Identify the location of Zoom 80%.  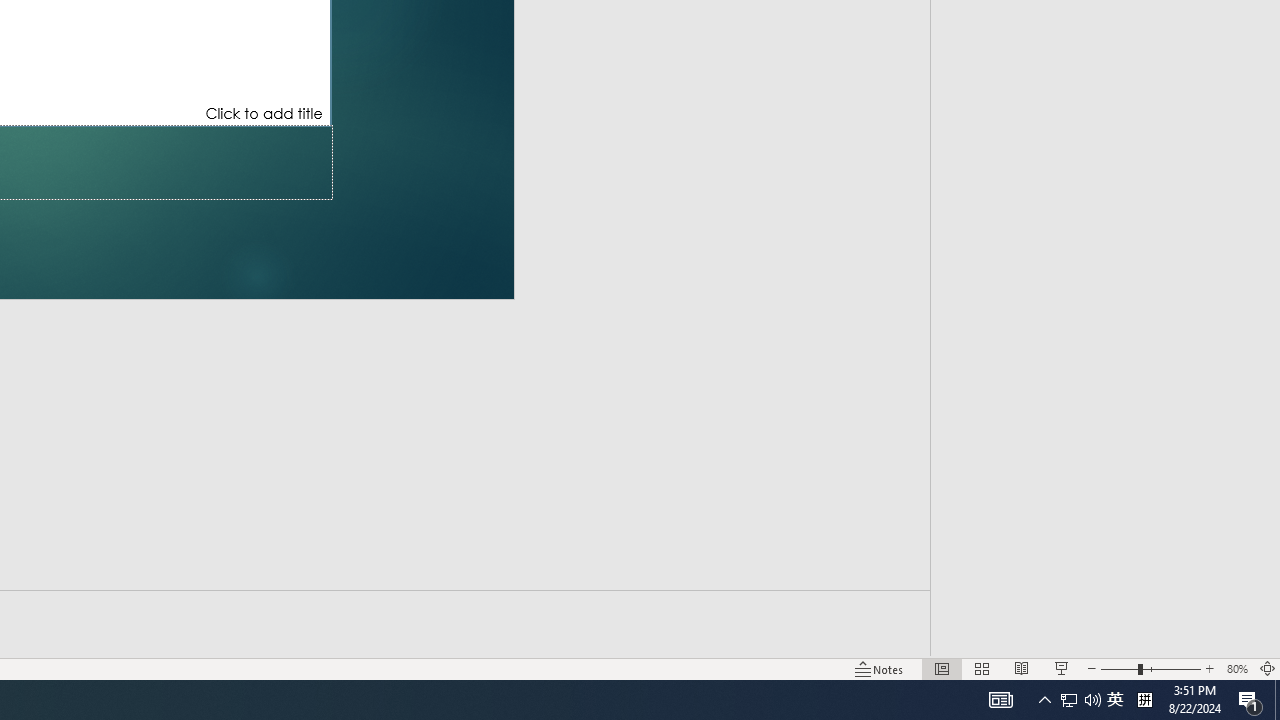
(1236, 668).